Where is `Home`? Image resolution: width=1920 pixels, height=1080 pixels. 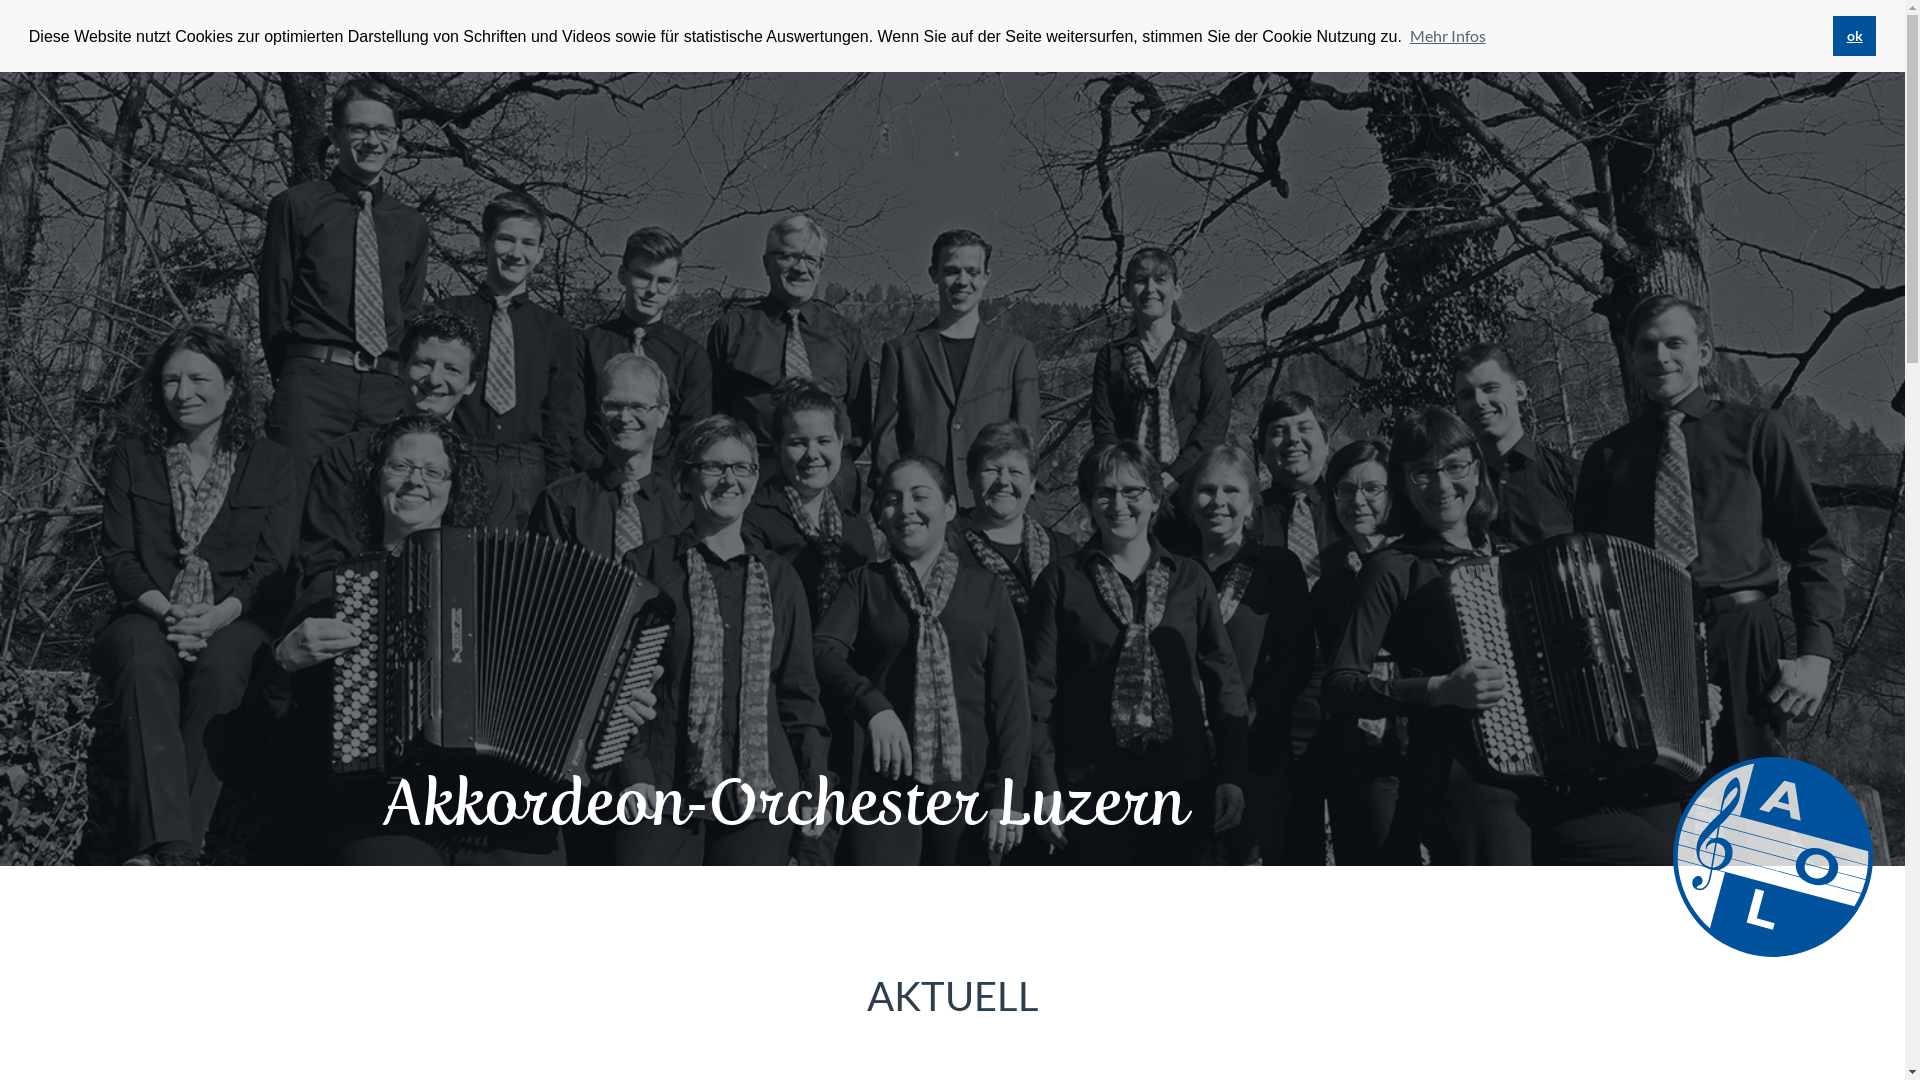
Home is located at coordinates (427, 28).